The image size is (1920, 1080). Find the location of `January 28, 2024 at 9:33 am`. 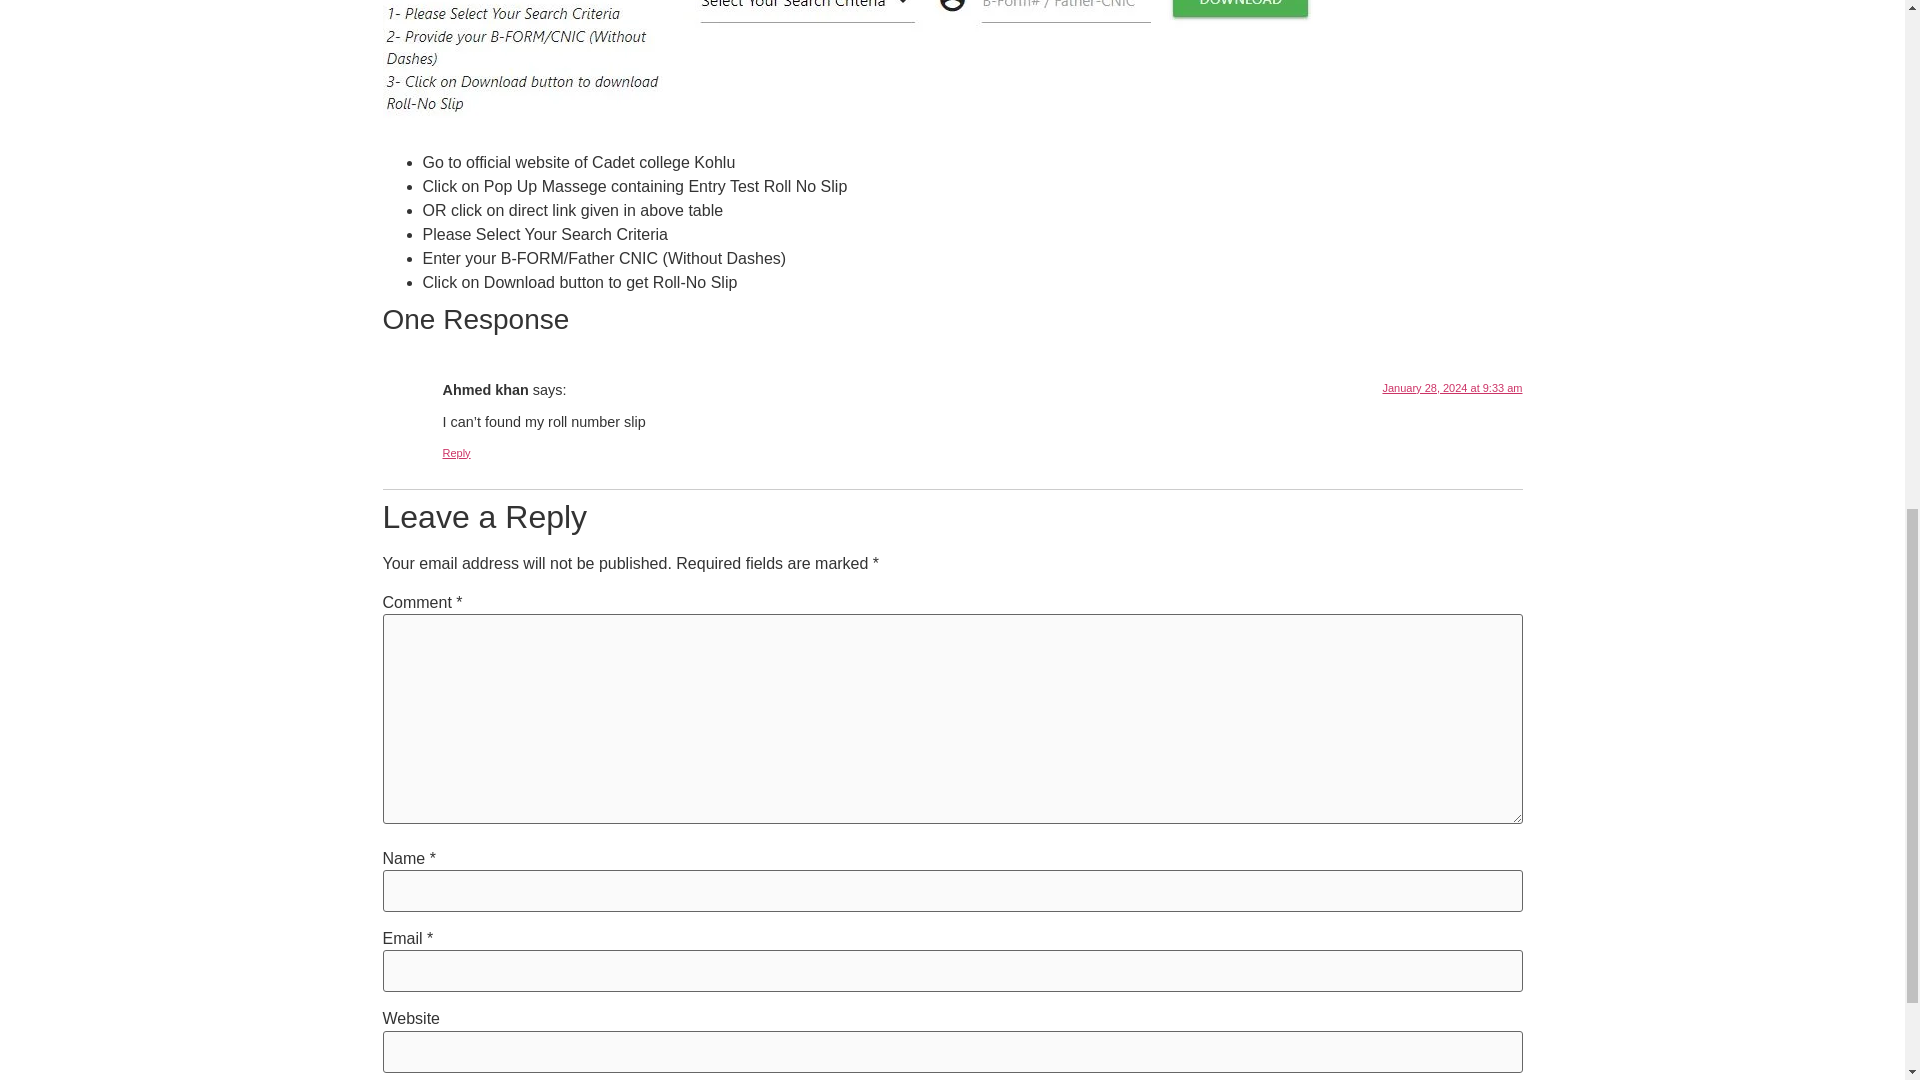

January 28, 2024 at 9:33 am is located at coordinates (1452, 388).